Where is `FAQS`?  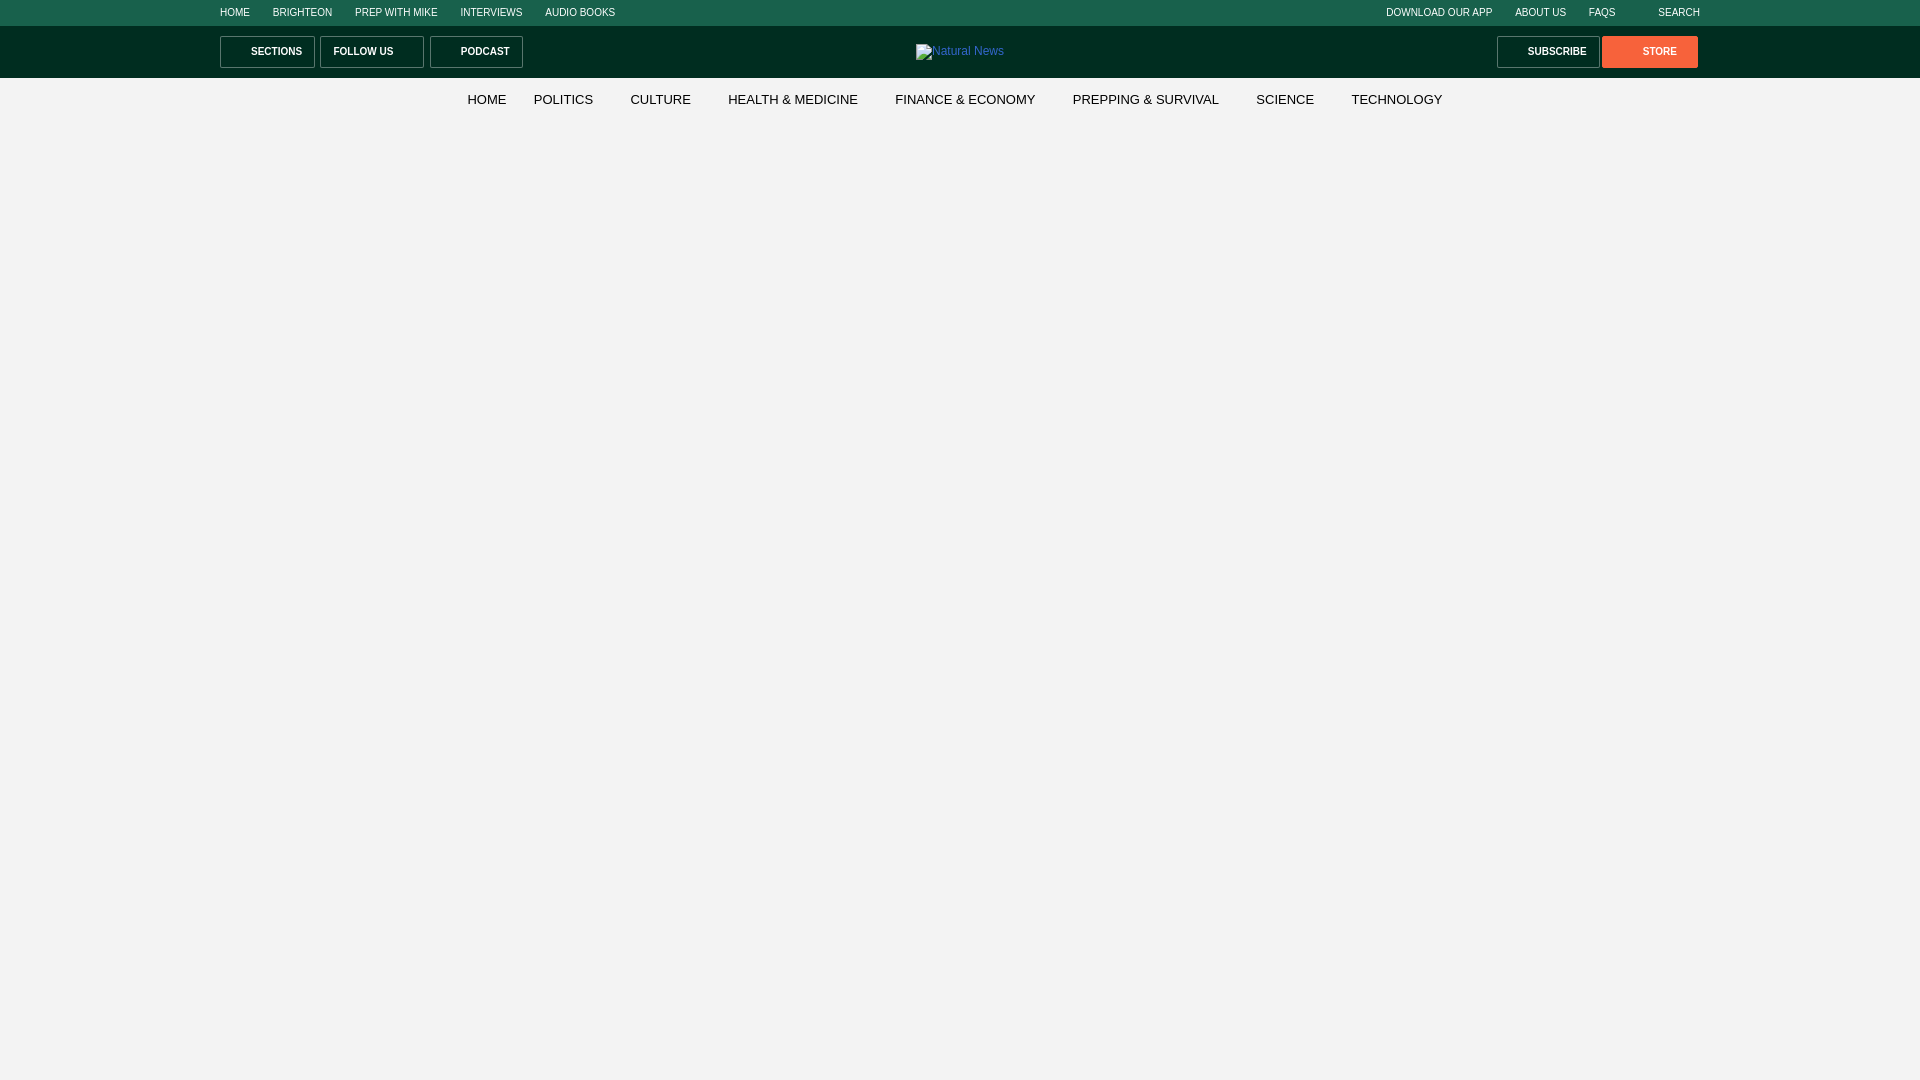
FAQS is located at coordinates (1602, 12).